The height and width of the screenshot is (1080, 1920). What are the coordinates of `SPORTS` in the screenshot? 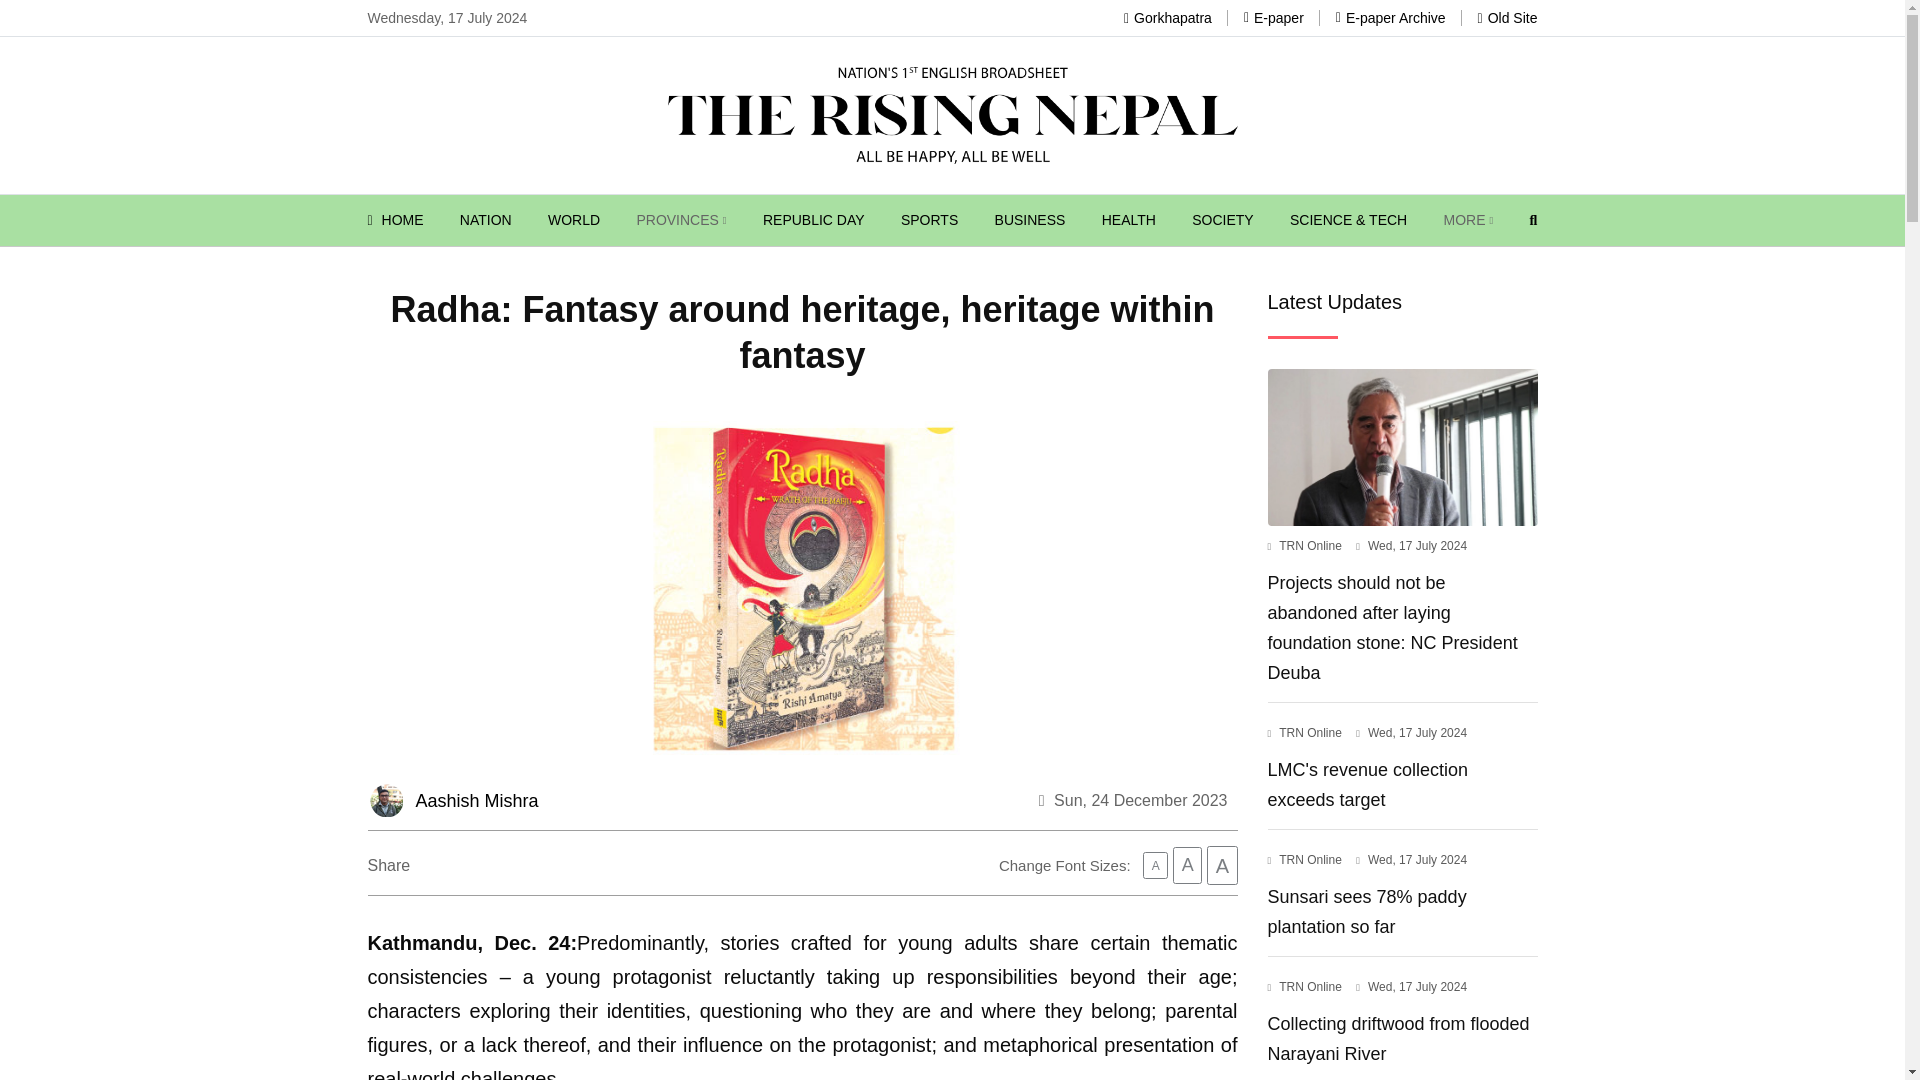 It's located at (929, 220).